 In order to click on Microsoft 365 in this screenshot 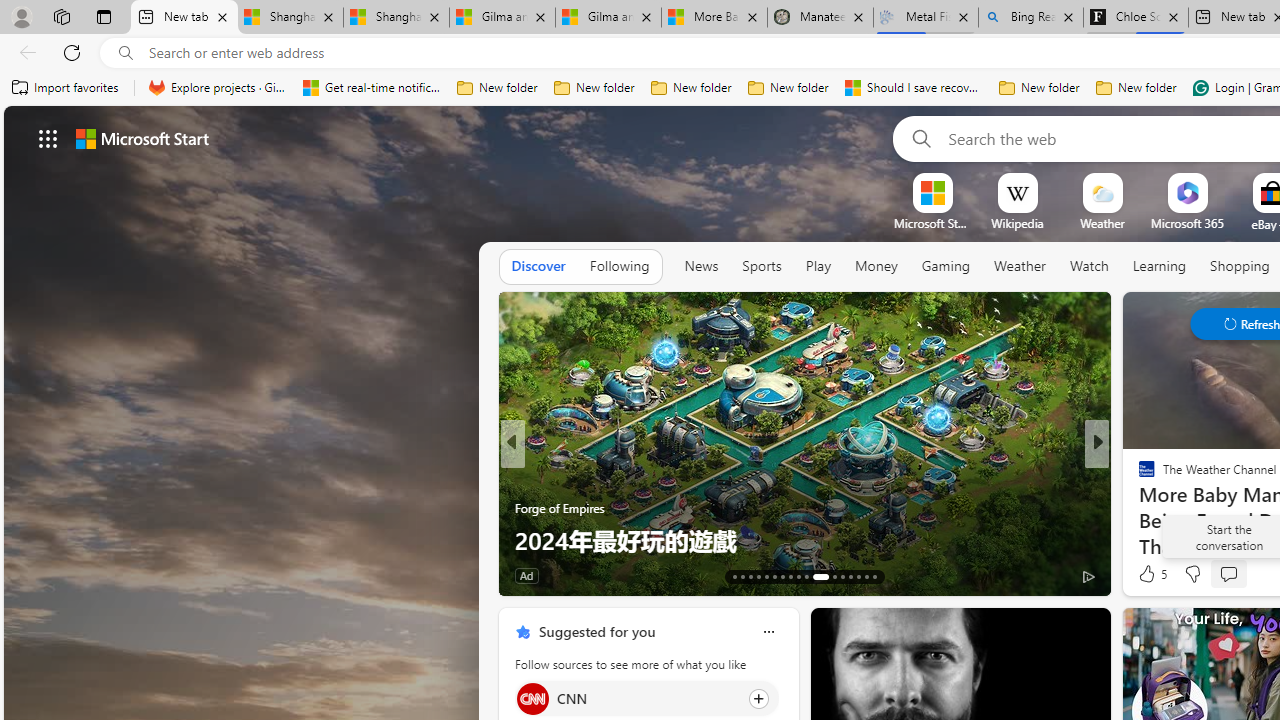, I will do `click(1186, 223)`.